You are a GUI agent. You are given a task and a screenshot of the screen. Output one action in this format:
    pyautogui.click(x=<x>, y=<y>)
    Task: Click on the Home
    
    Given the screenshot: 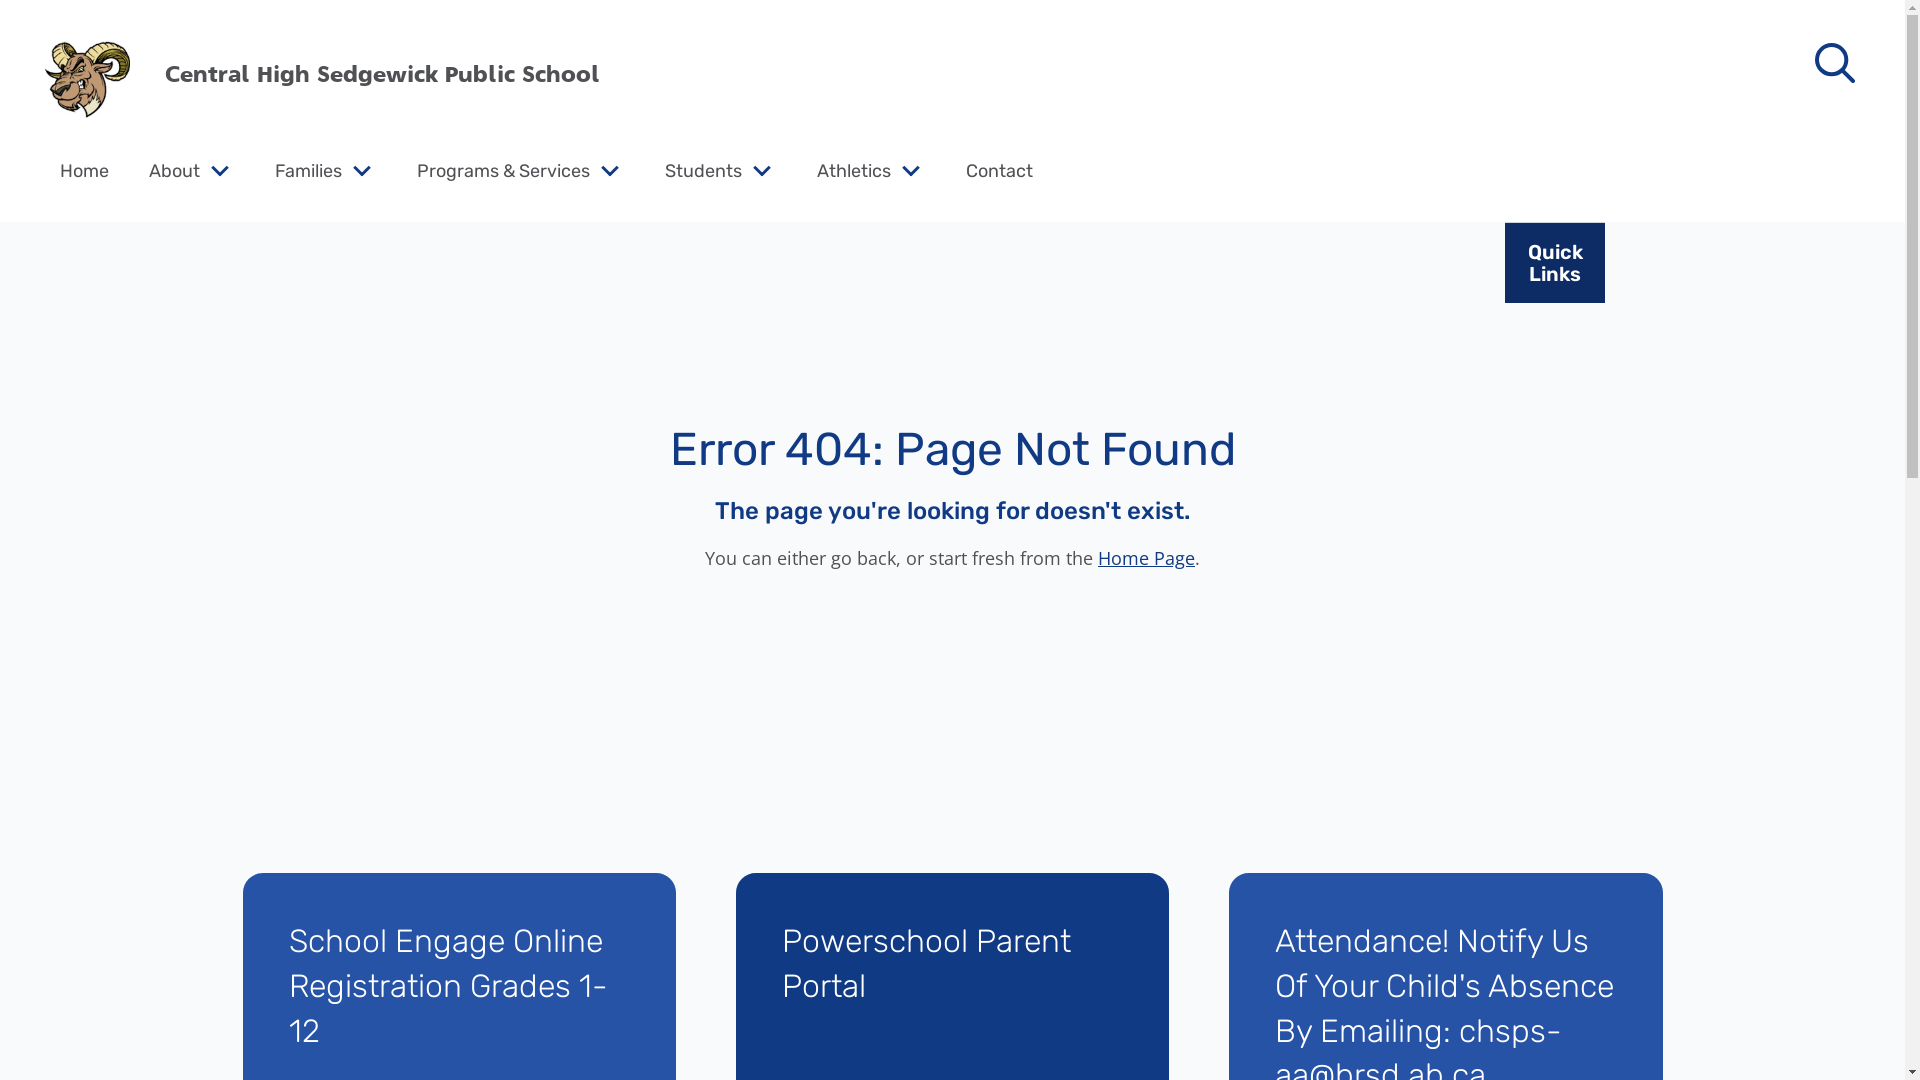 What is the action you would take?
    pyautogui.click(x=84, y=170)
    